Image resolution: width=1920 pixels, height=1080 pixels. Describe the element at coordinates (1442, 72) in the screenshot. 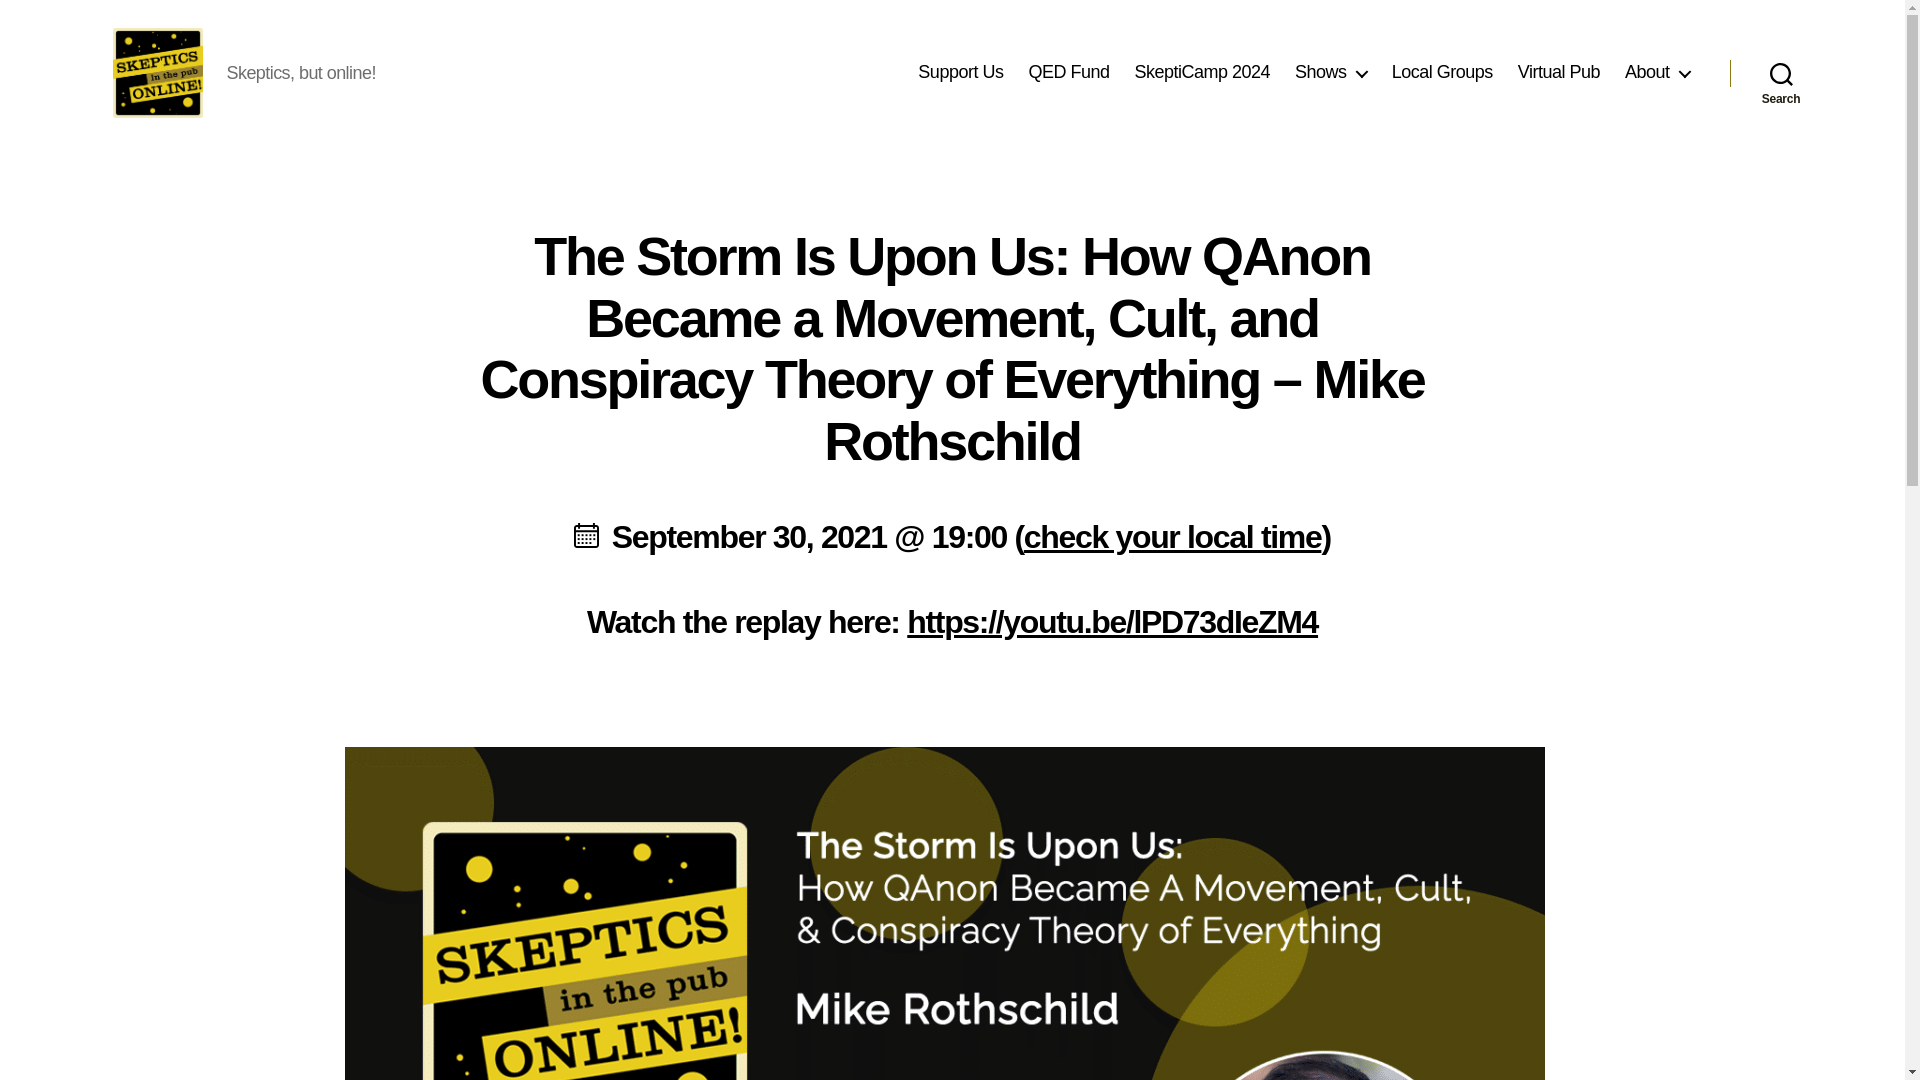

I see `Local Groups` at that location.